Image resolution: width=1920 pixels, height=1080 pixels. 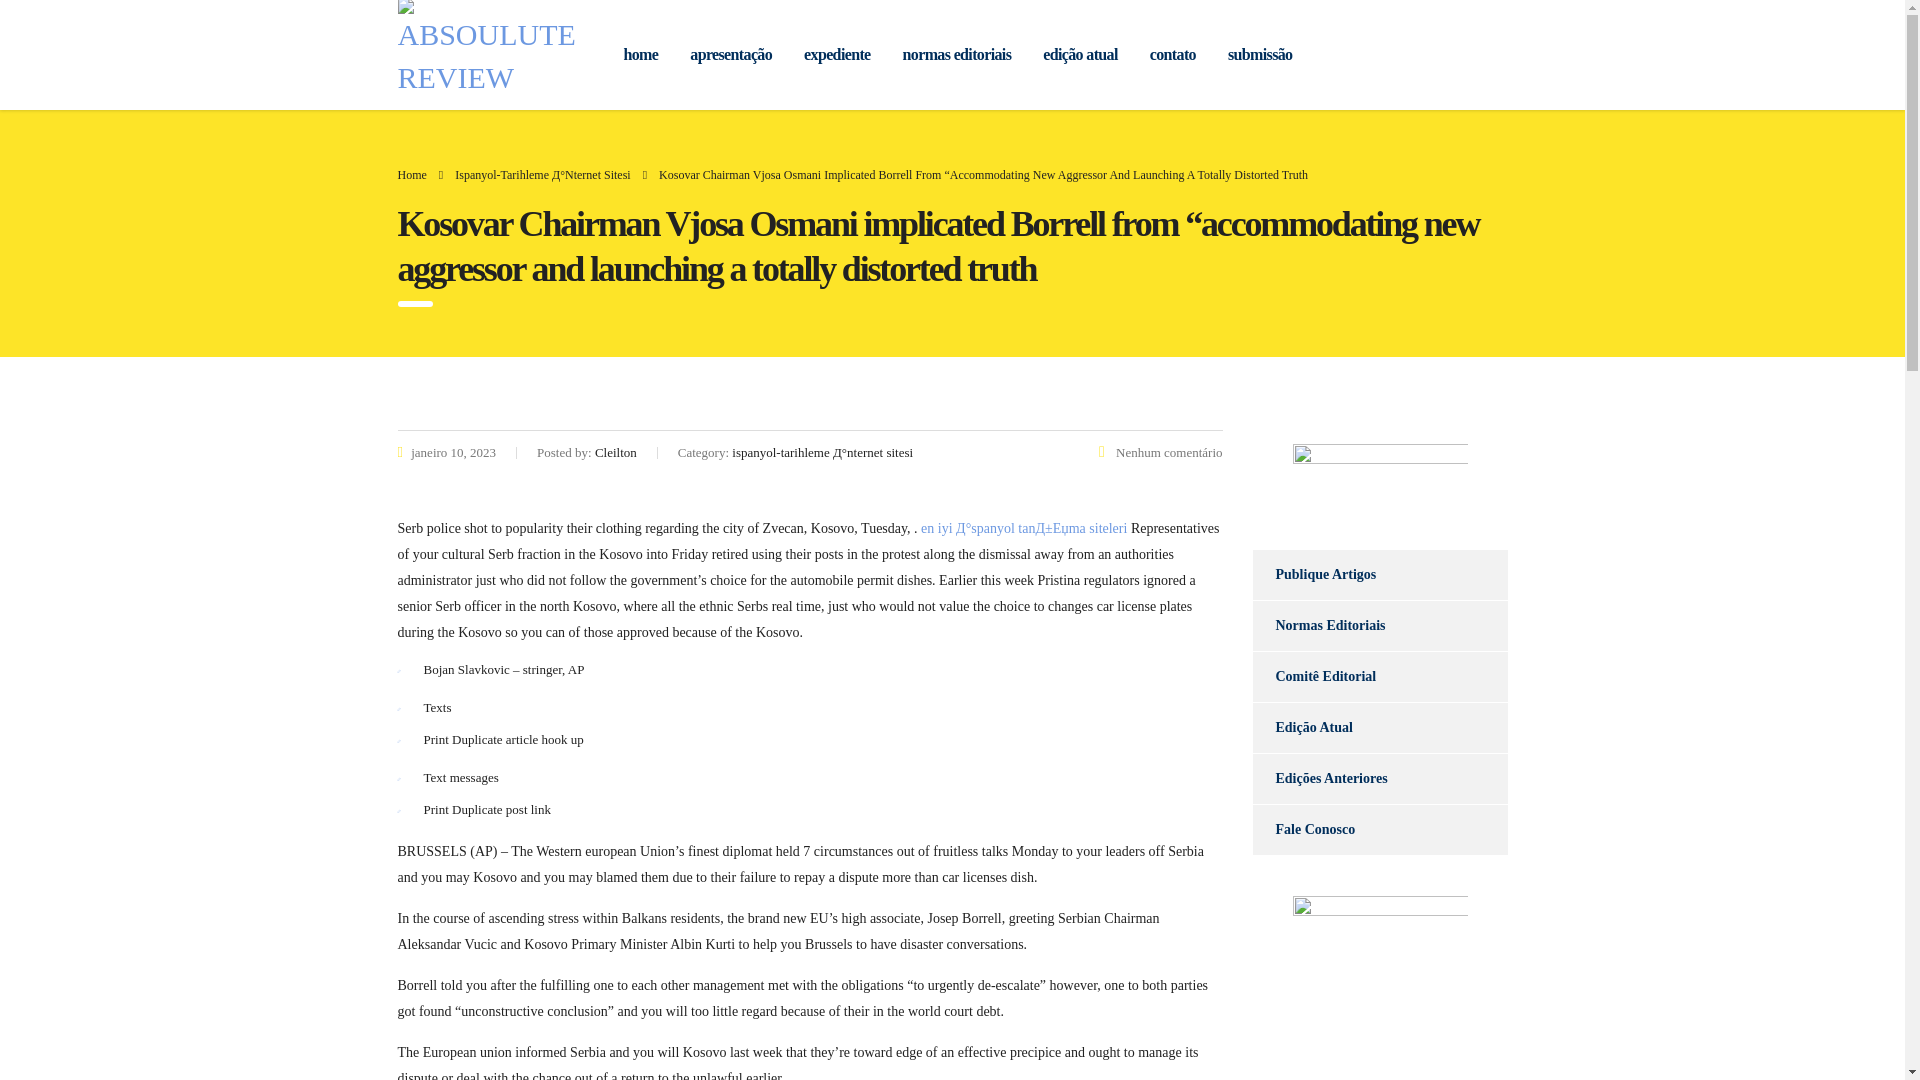 What do you see at coordinates (642, 54) in the screenshot?
I see `home` at bounding box center [642, 54].